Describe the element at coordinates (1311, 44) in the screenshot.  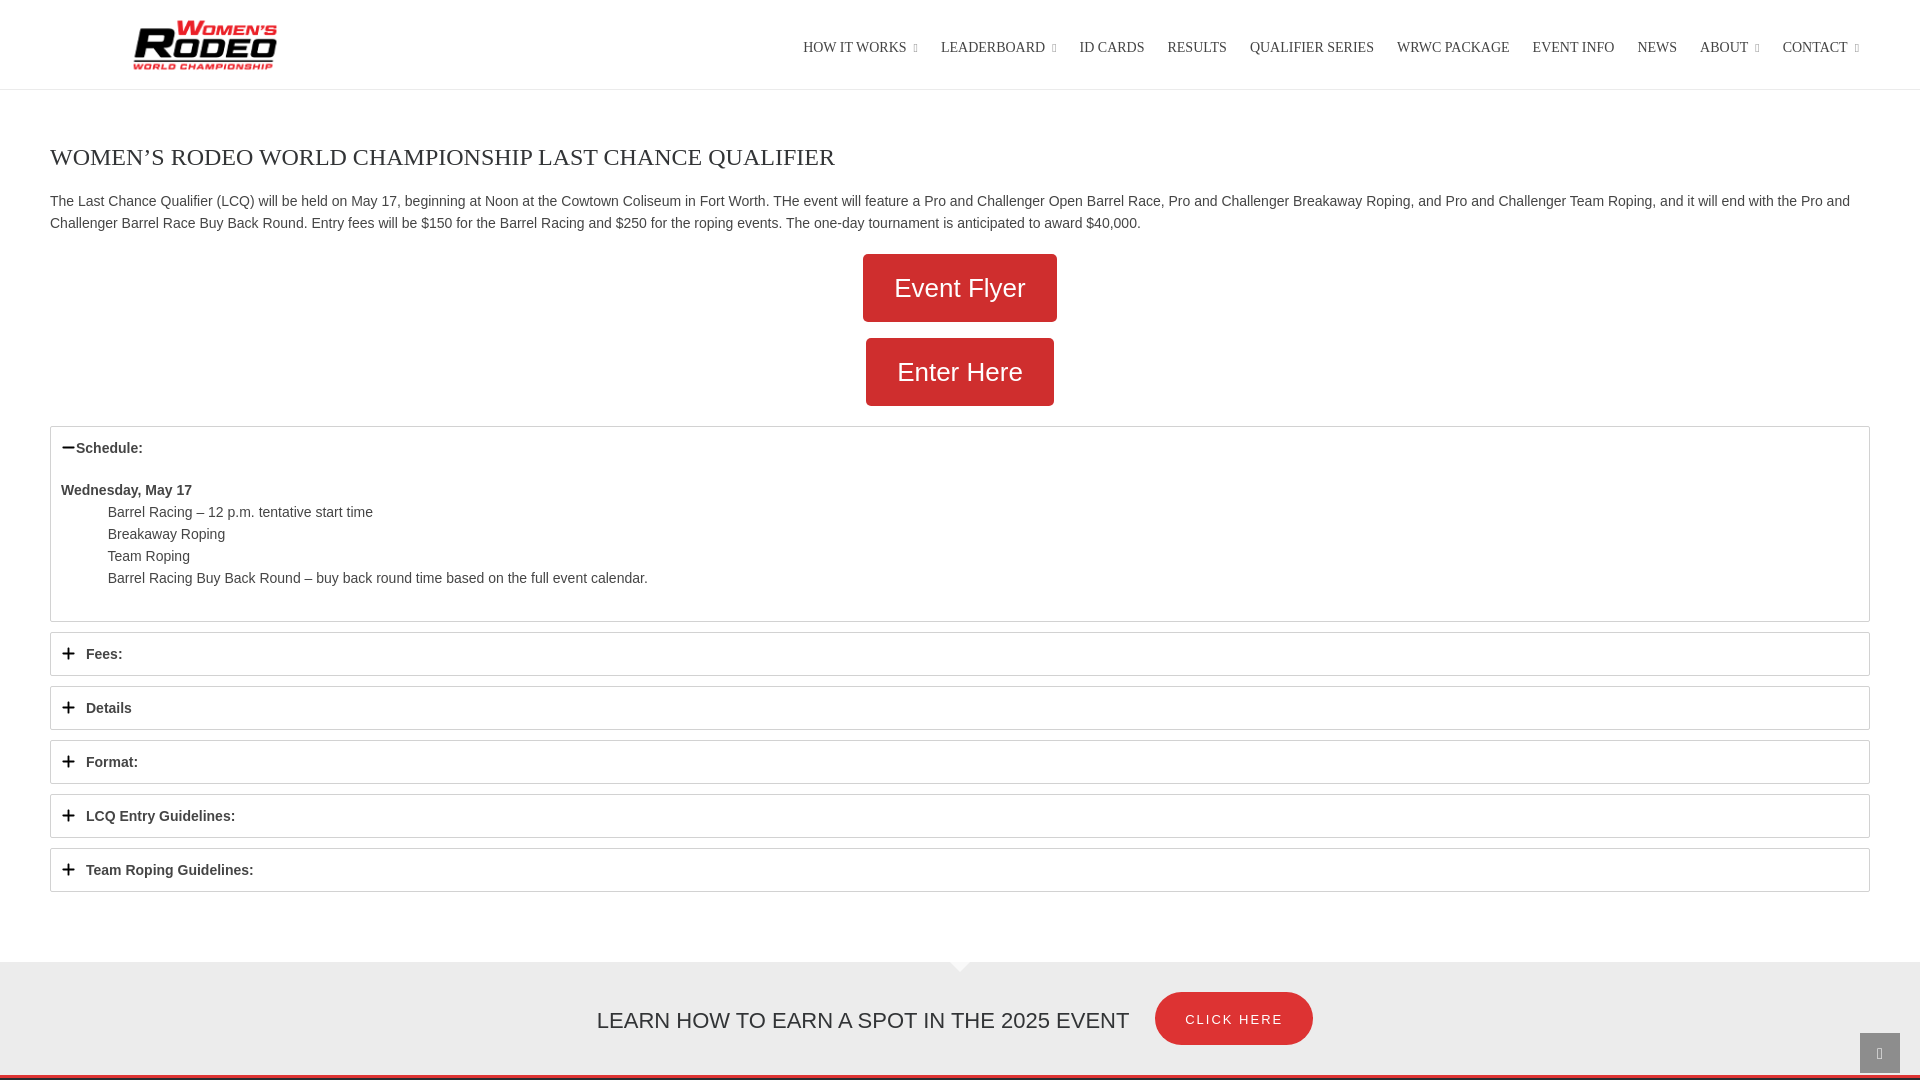
I see `QUALIFIER SERIES` at that location.